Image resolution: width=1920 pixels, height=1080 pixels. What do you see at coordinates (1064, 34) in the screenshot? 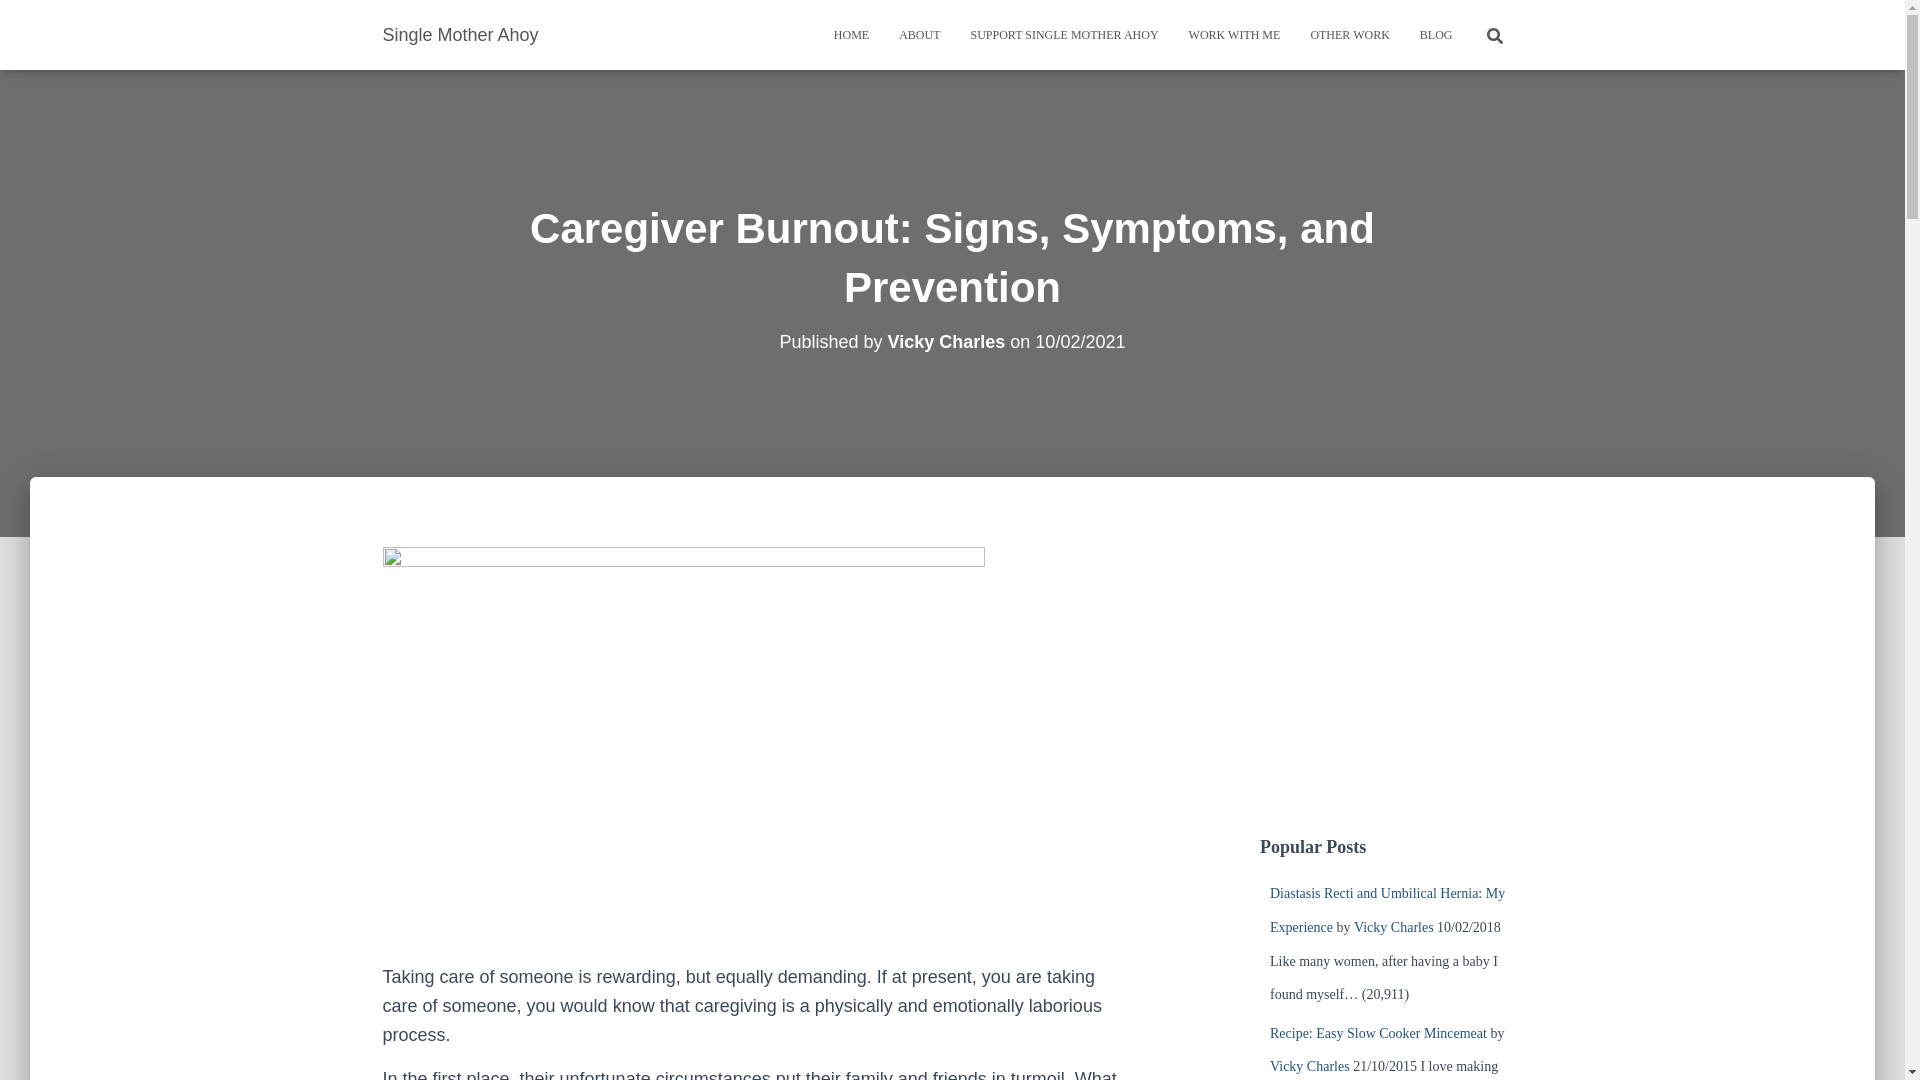
I see `Support Single Mother Ahoy` at bounding box center [1064, 34].